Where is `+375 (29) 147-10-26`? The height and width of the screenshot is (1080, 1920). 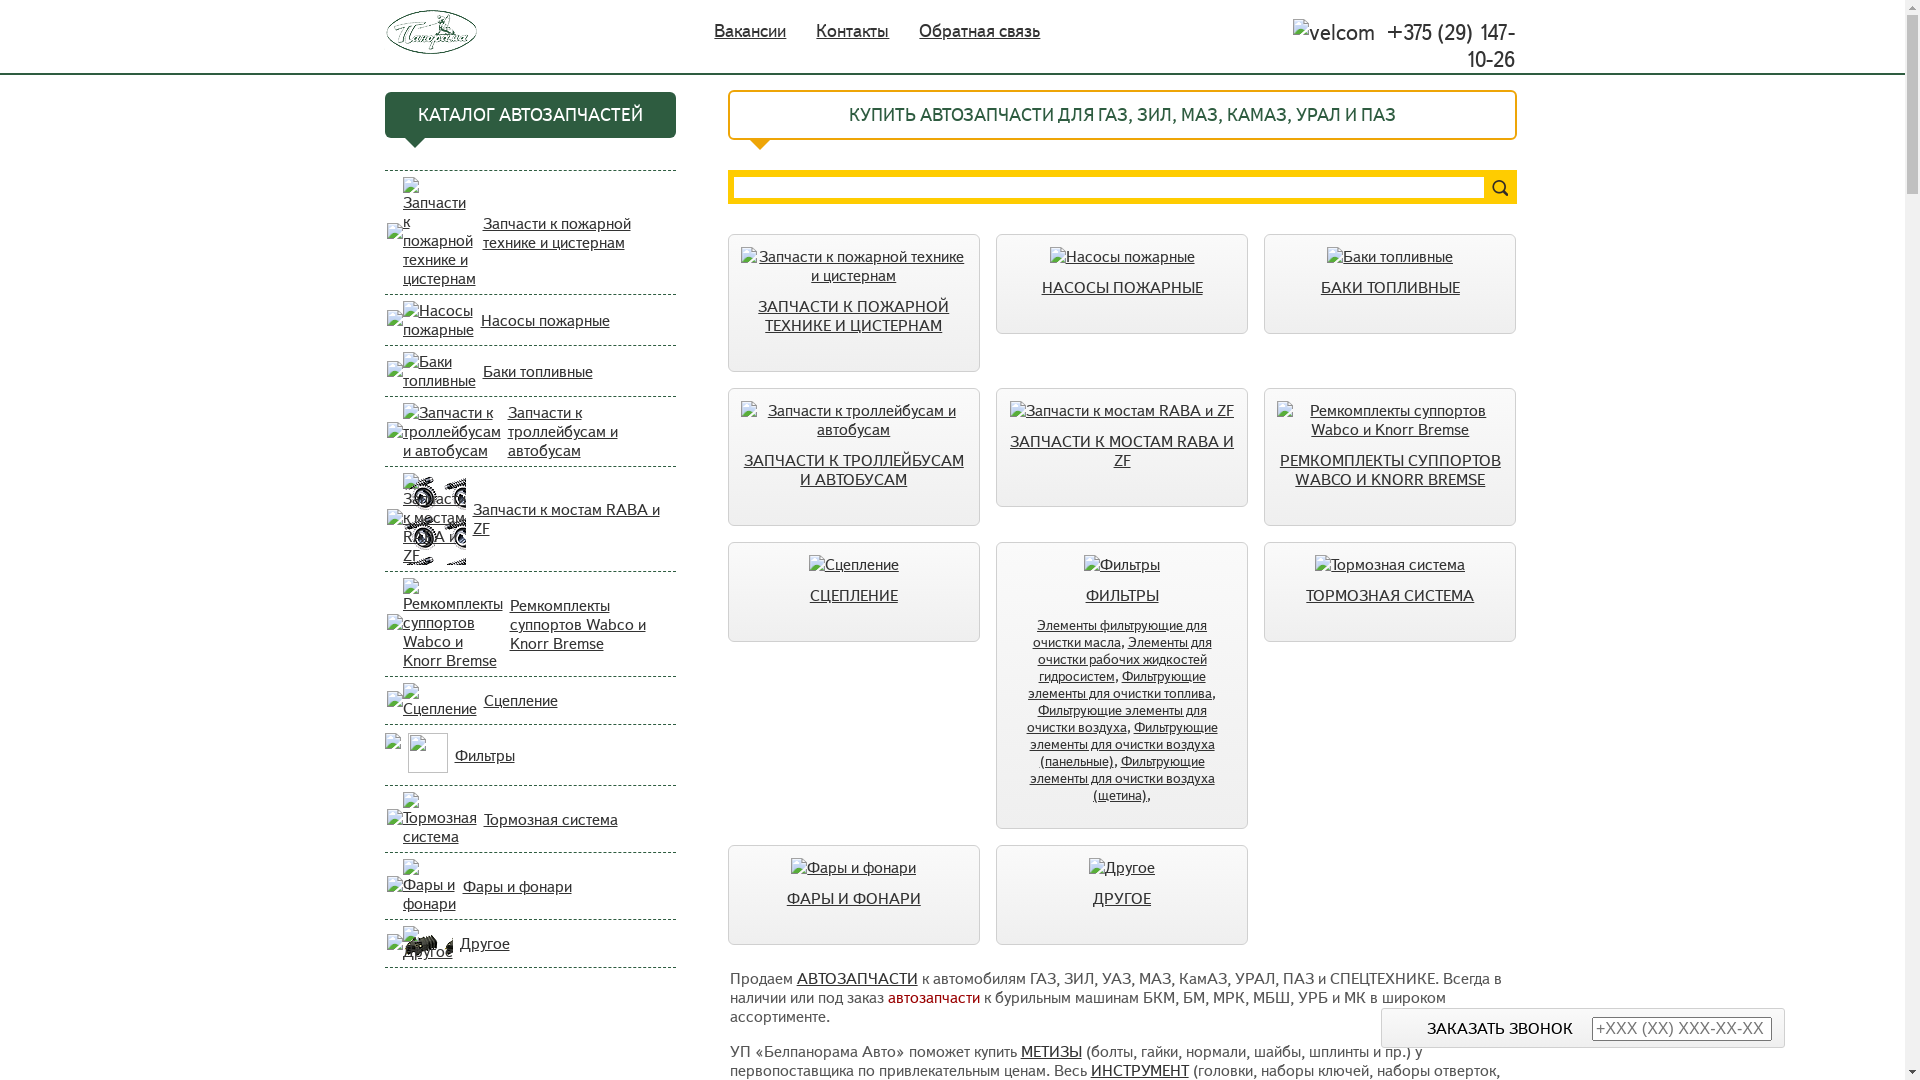
+375 (29) 147-10-26 is located at coordinates (1333, 32).